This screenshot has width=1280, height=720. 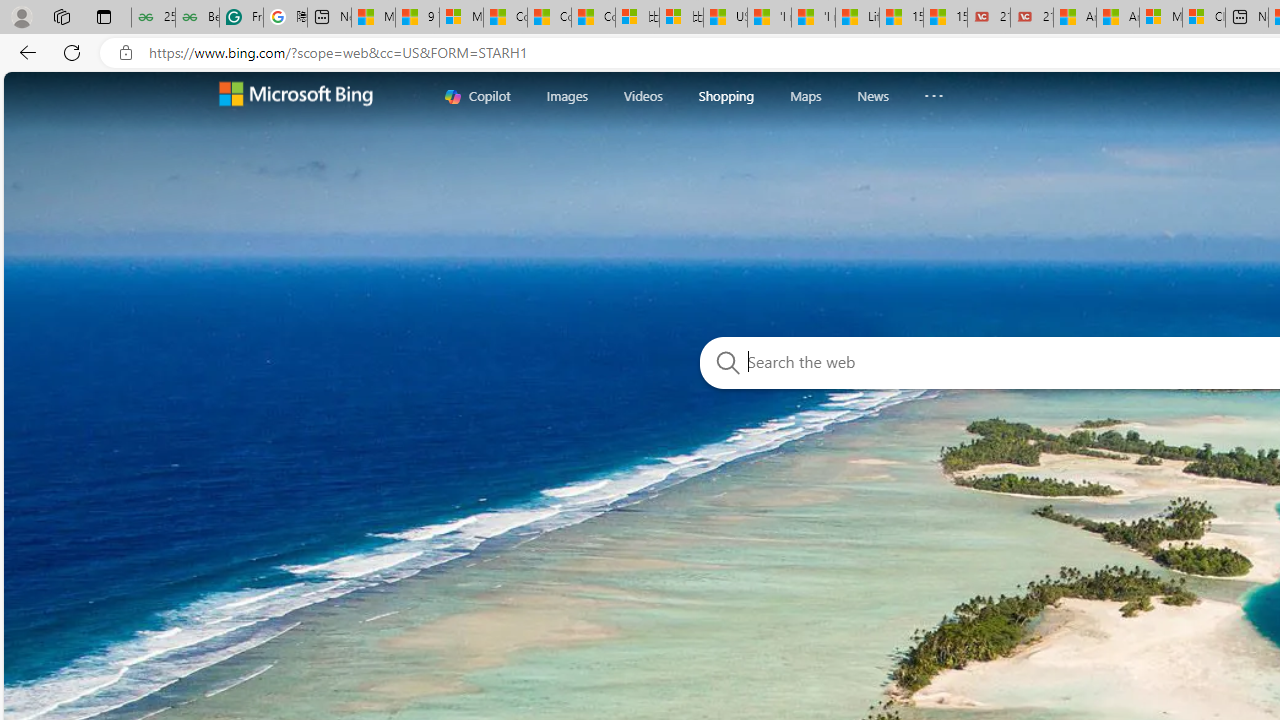 I want to click on 15 Ways Modern Life Contradicts the Teachings of Jesus, so click(x=945, y=18).